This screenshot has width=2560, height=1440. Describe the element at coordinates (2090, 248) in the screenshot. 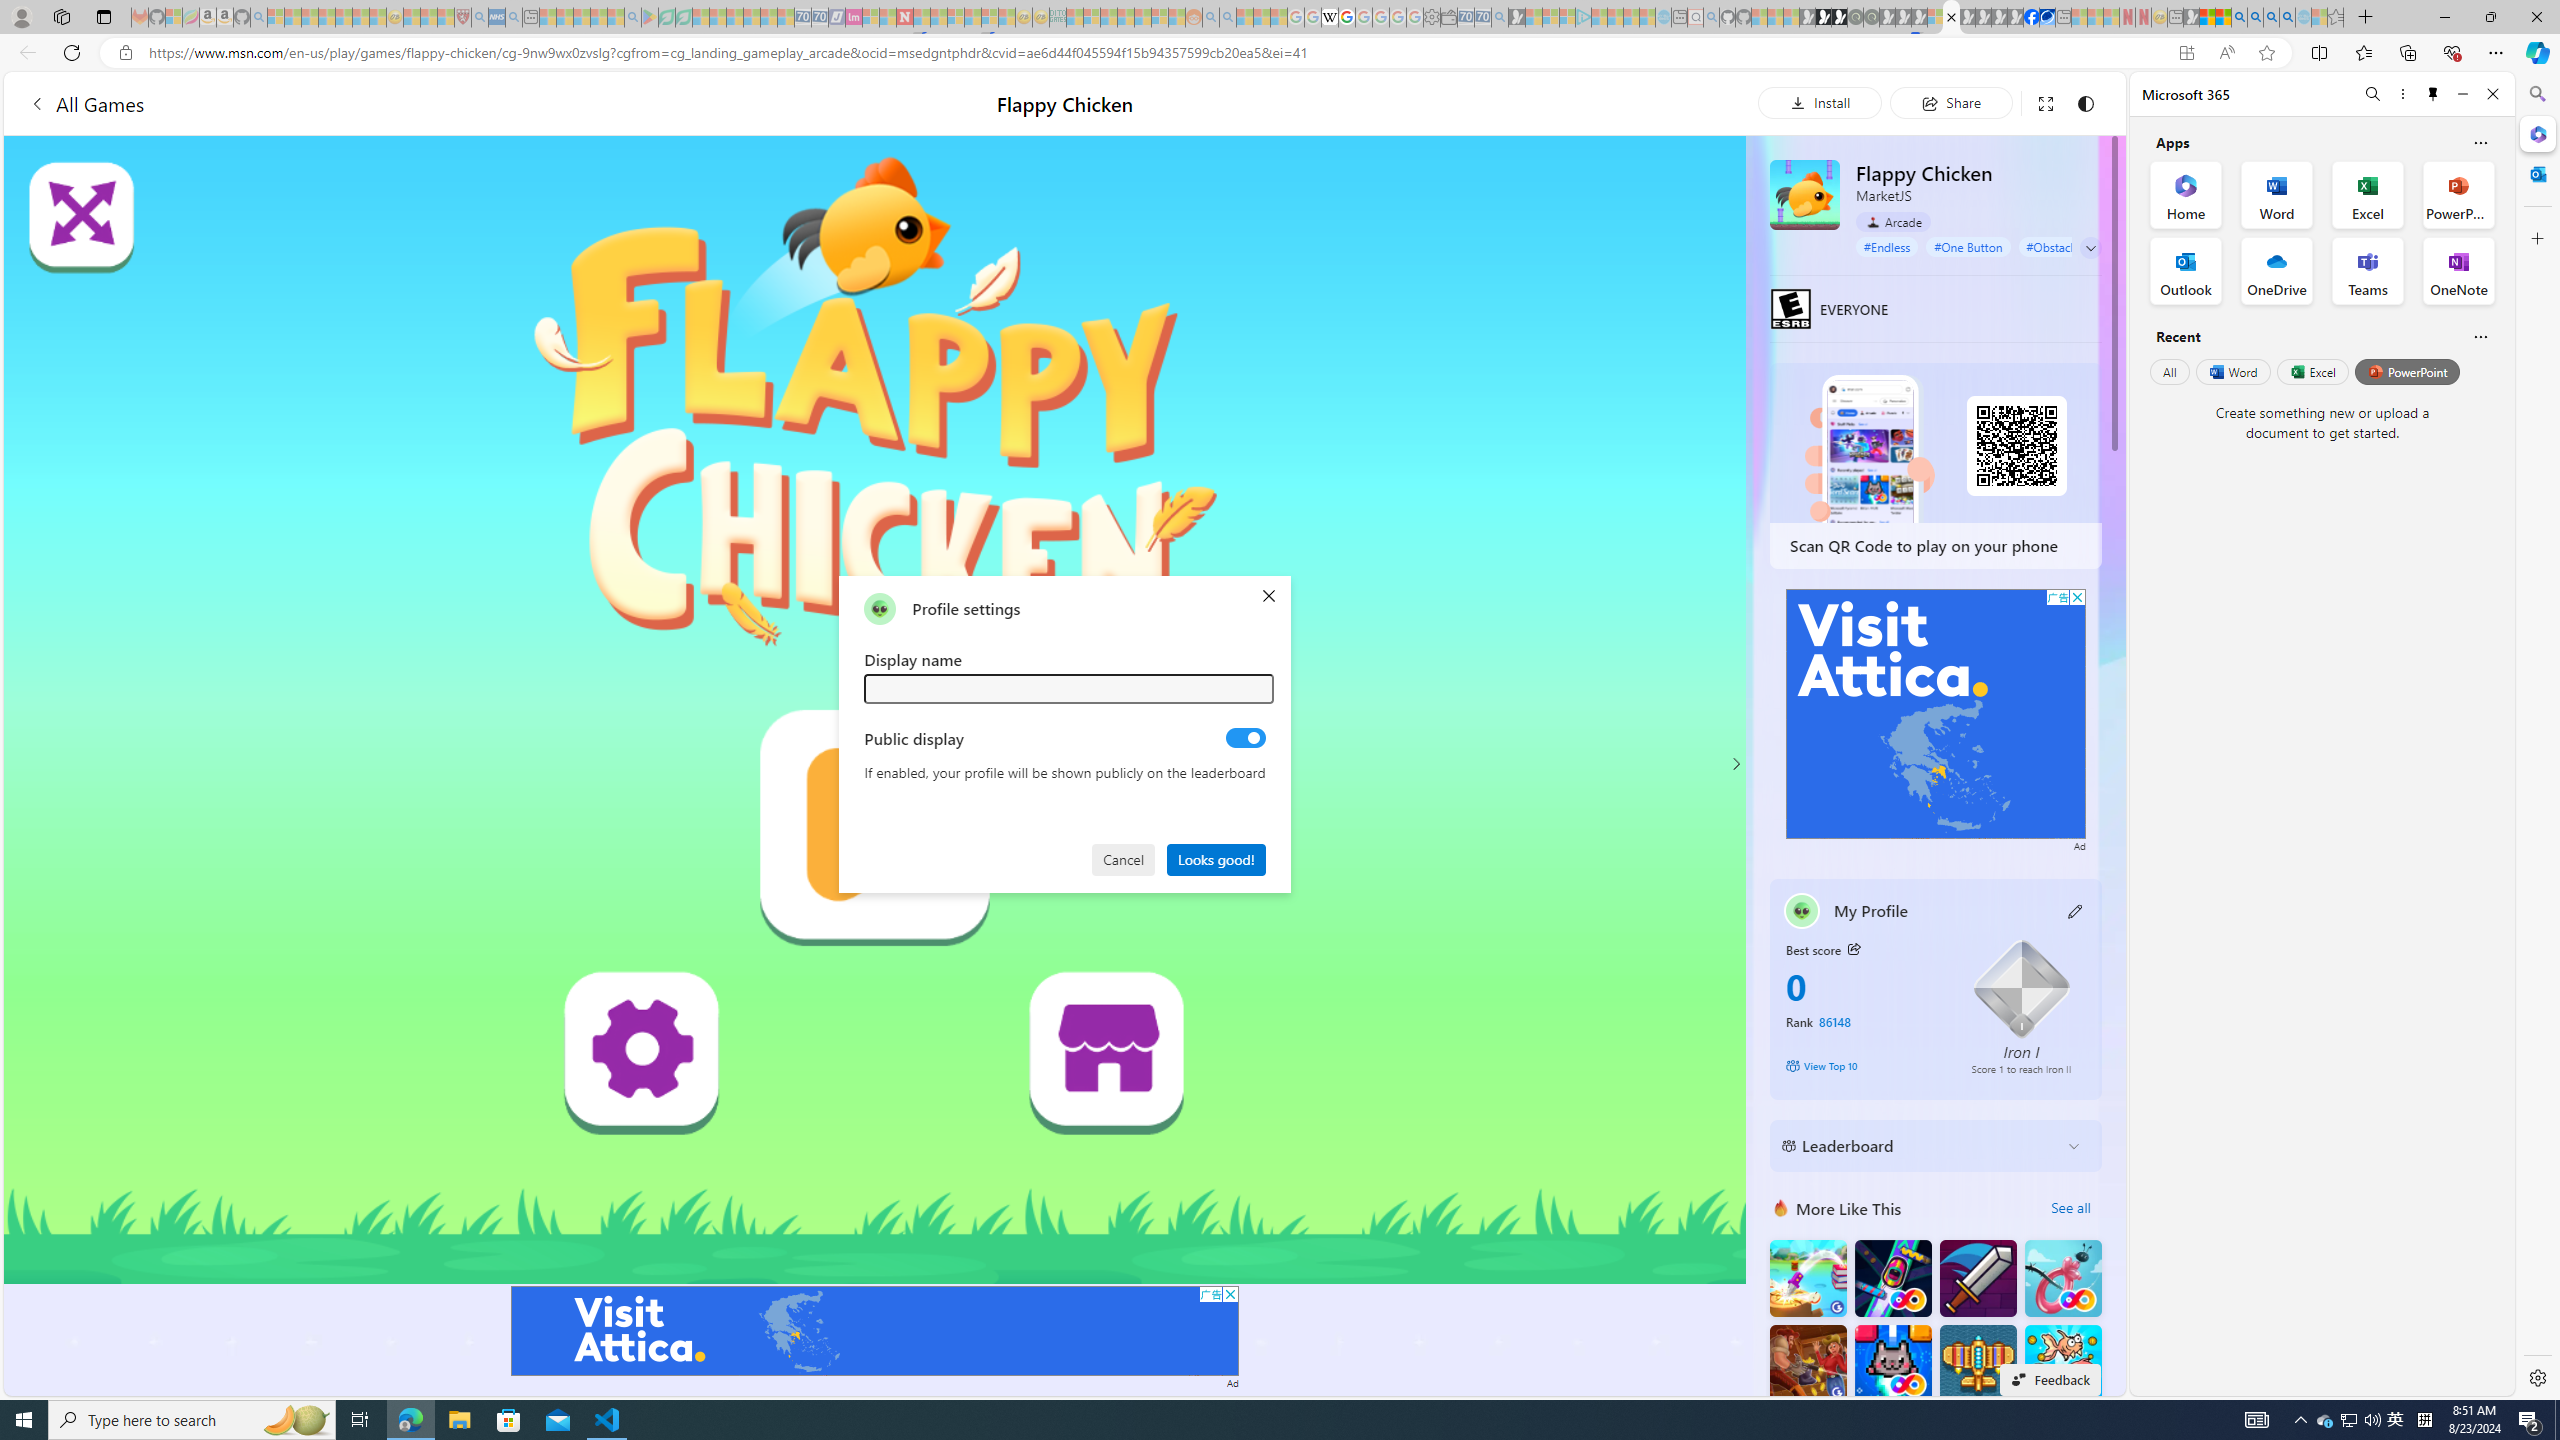

I see `Class: expand-arrow neutral` at that location.